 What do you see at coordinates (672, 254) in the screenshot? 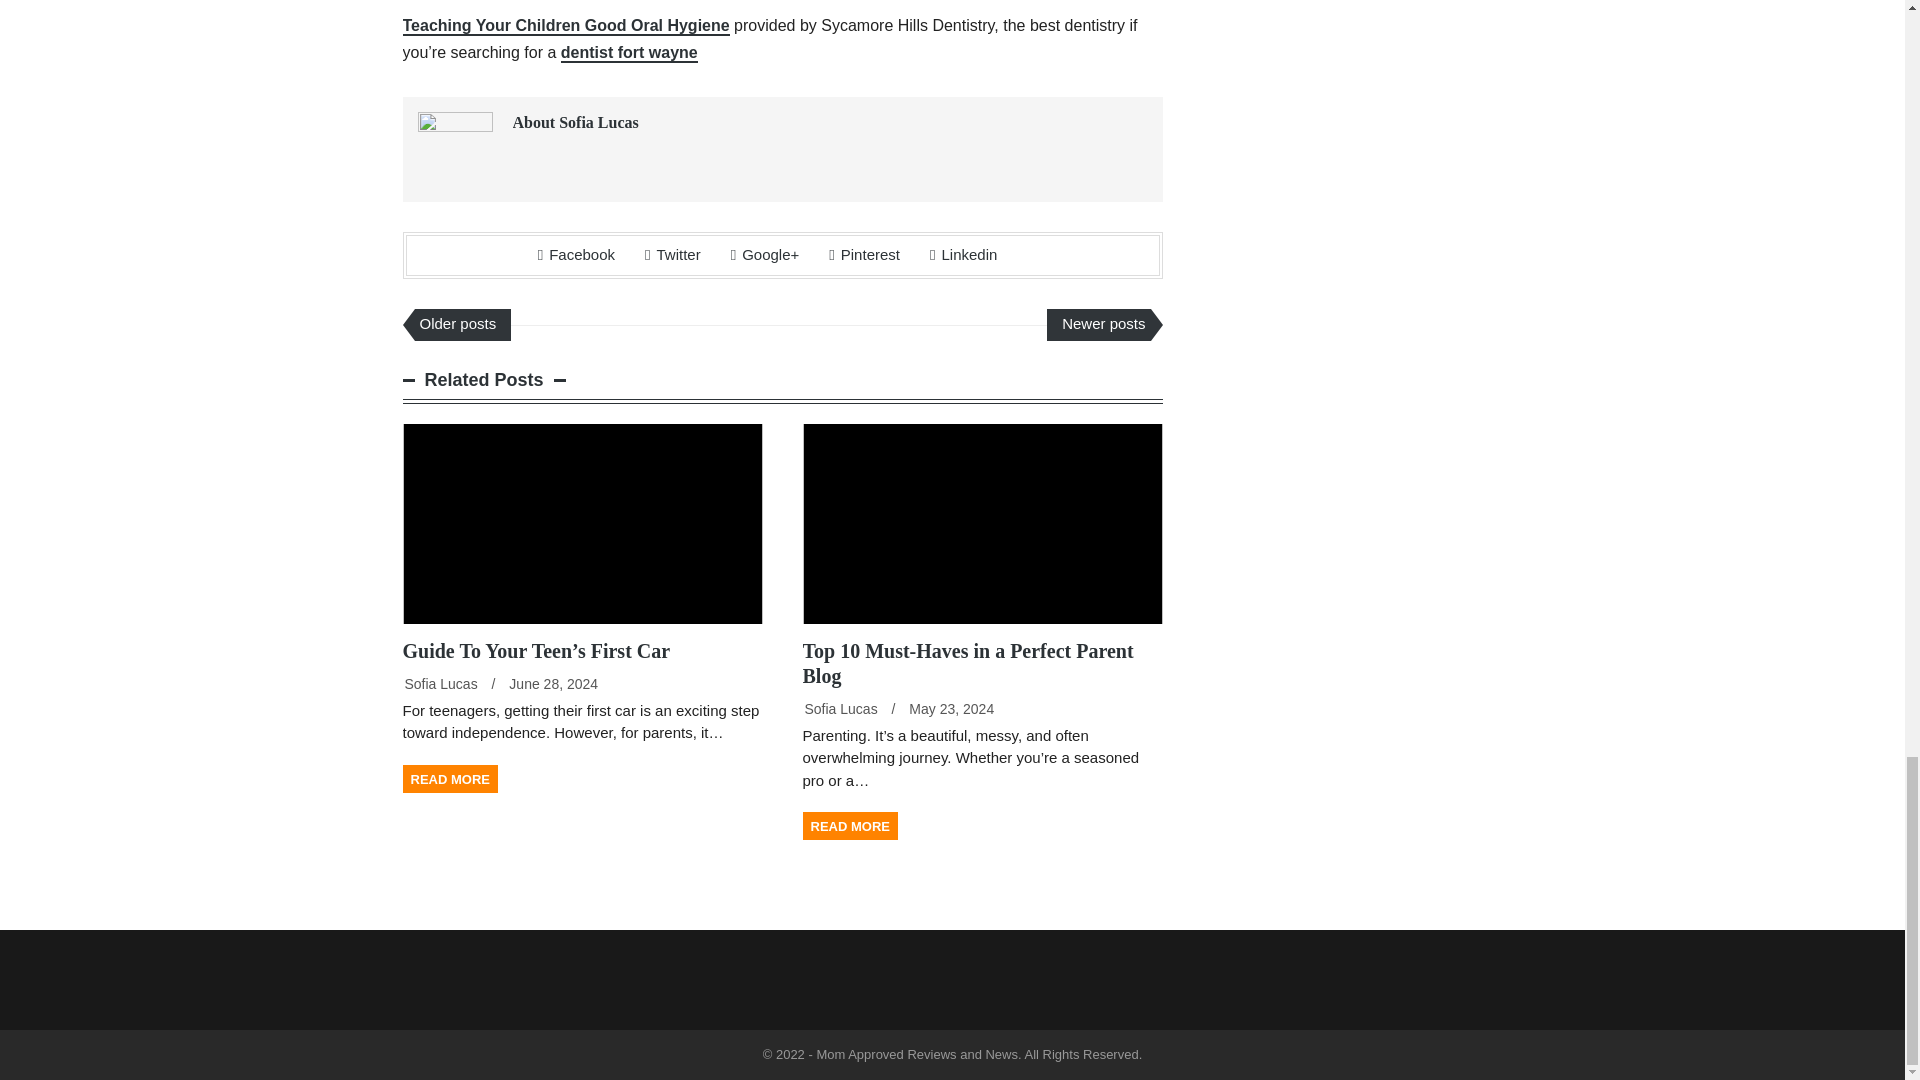
I see `Twitter` at bounding box center [672, 254].